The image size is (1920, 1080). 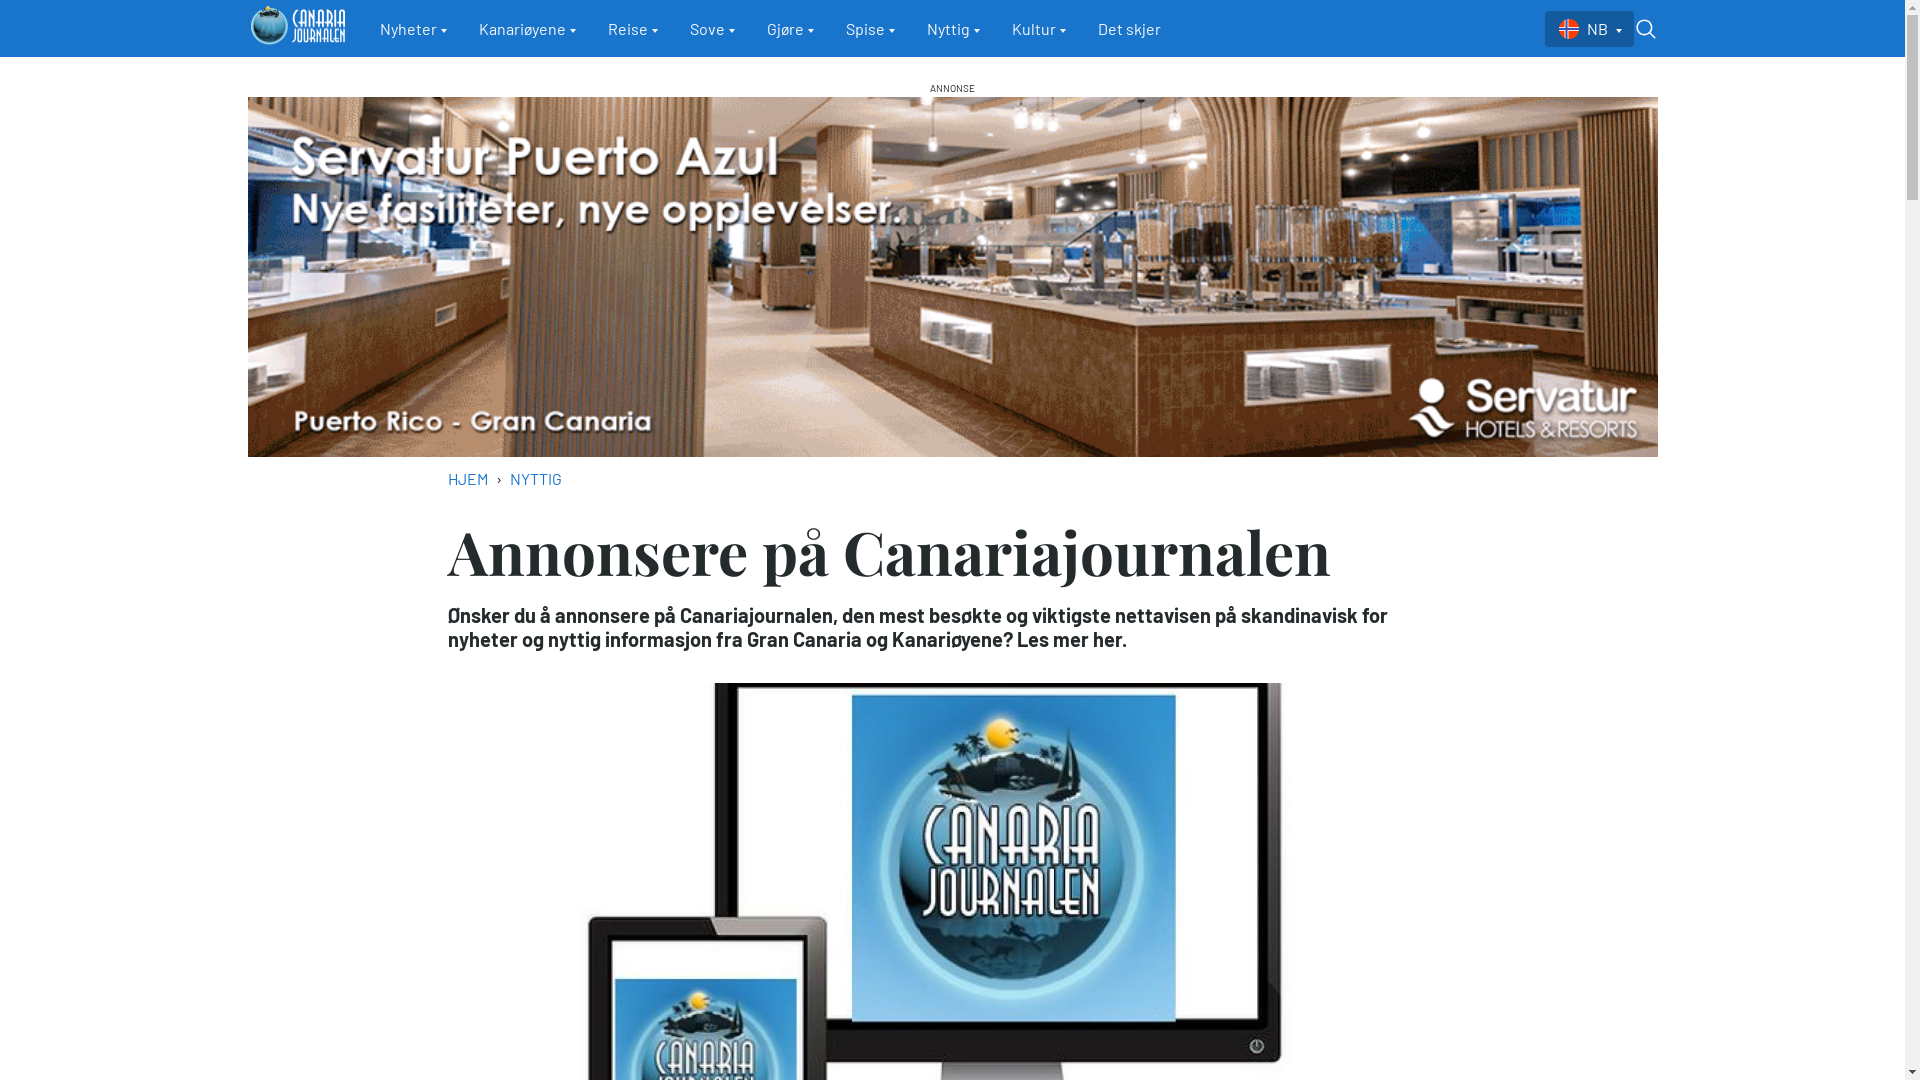 I want to click on HJEM, so click(x=468, y=478).